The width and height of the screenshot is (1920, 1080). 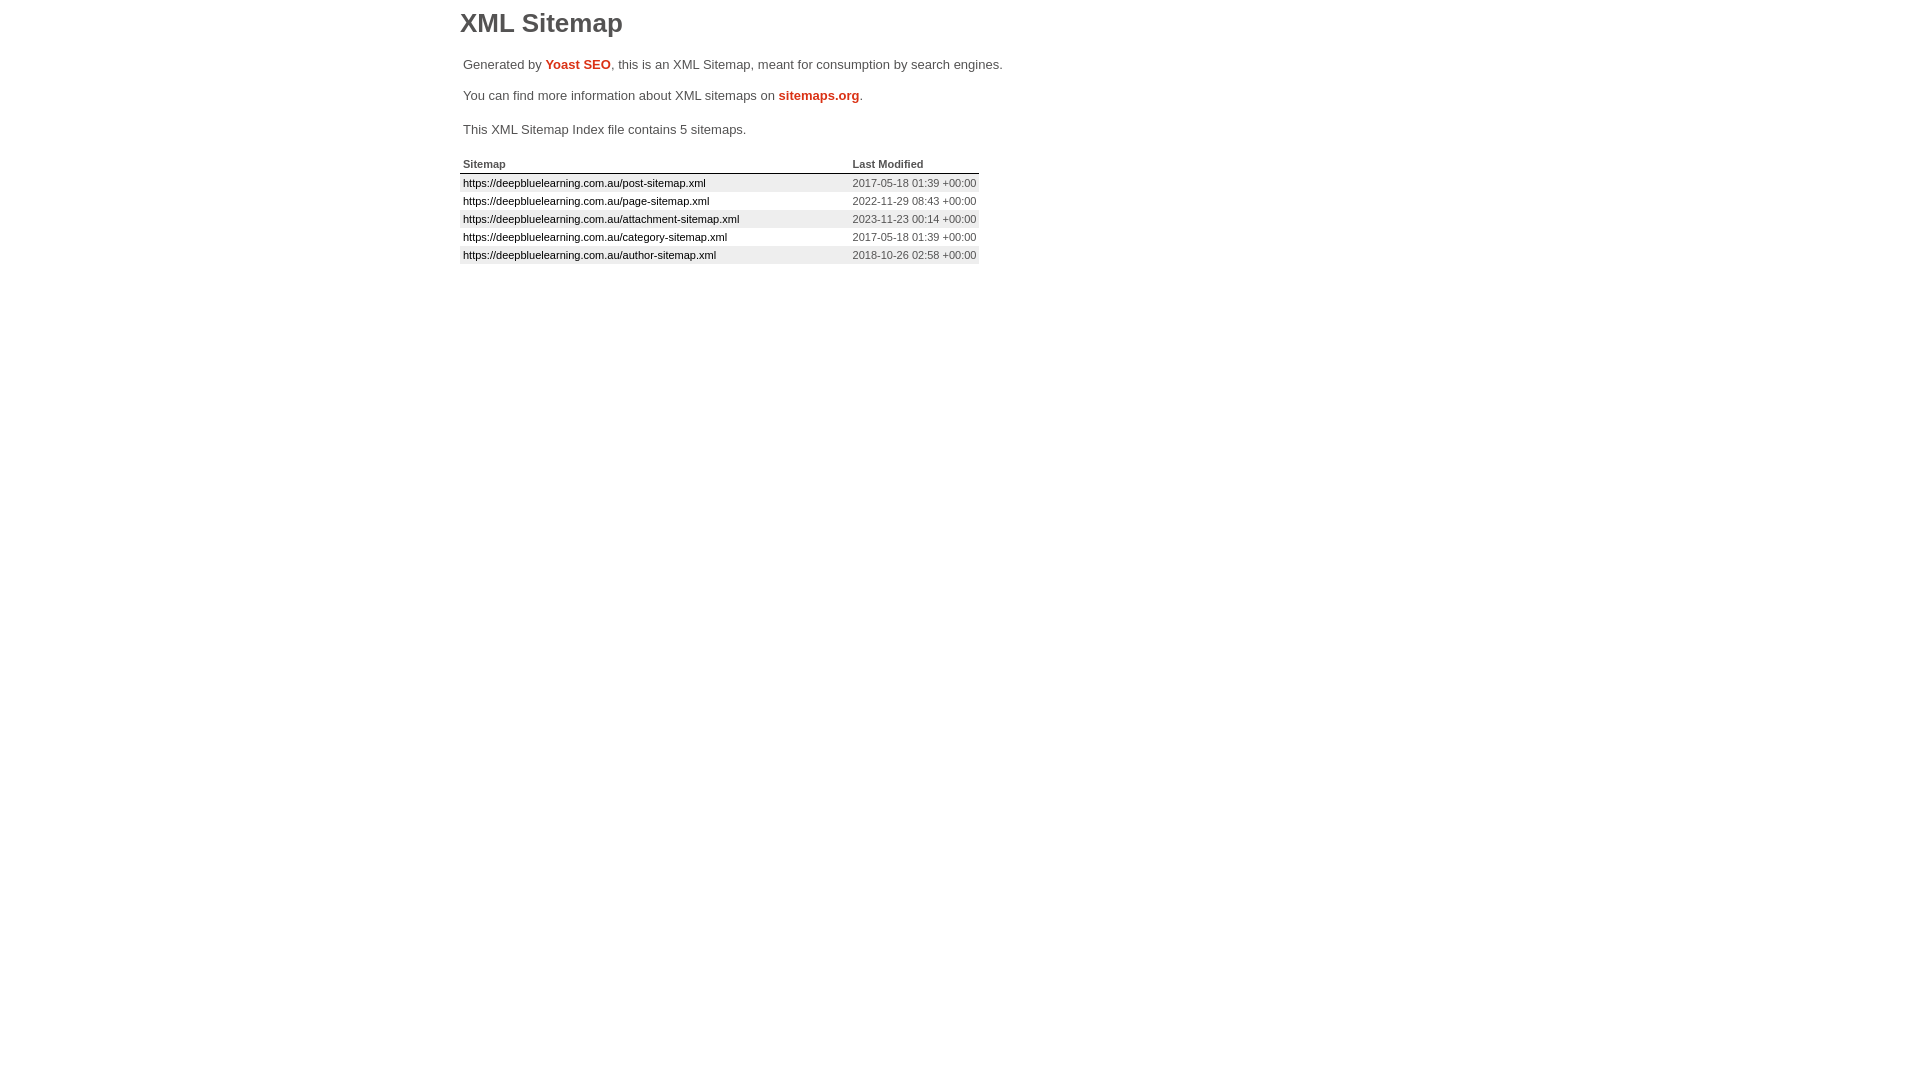 What do you see at coordinates (586, 201) in the screenshot?
I see `https://deepbluelearning.com.au/page-sitemap.xml` at bounding box center [586, 201].